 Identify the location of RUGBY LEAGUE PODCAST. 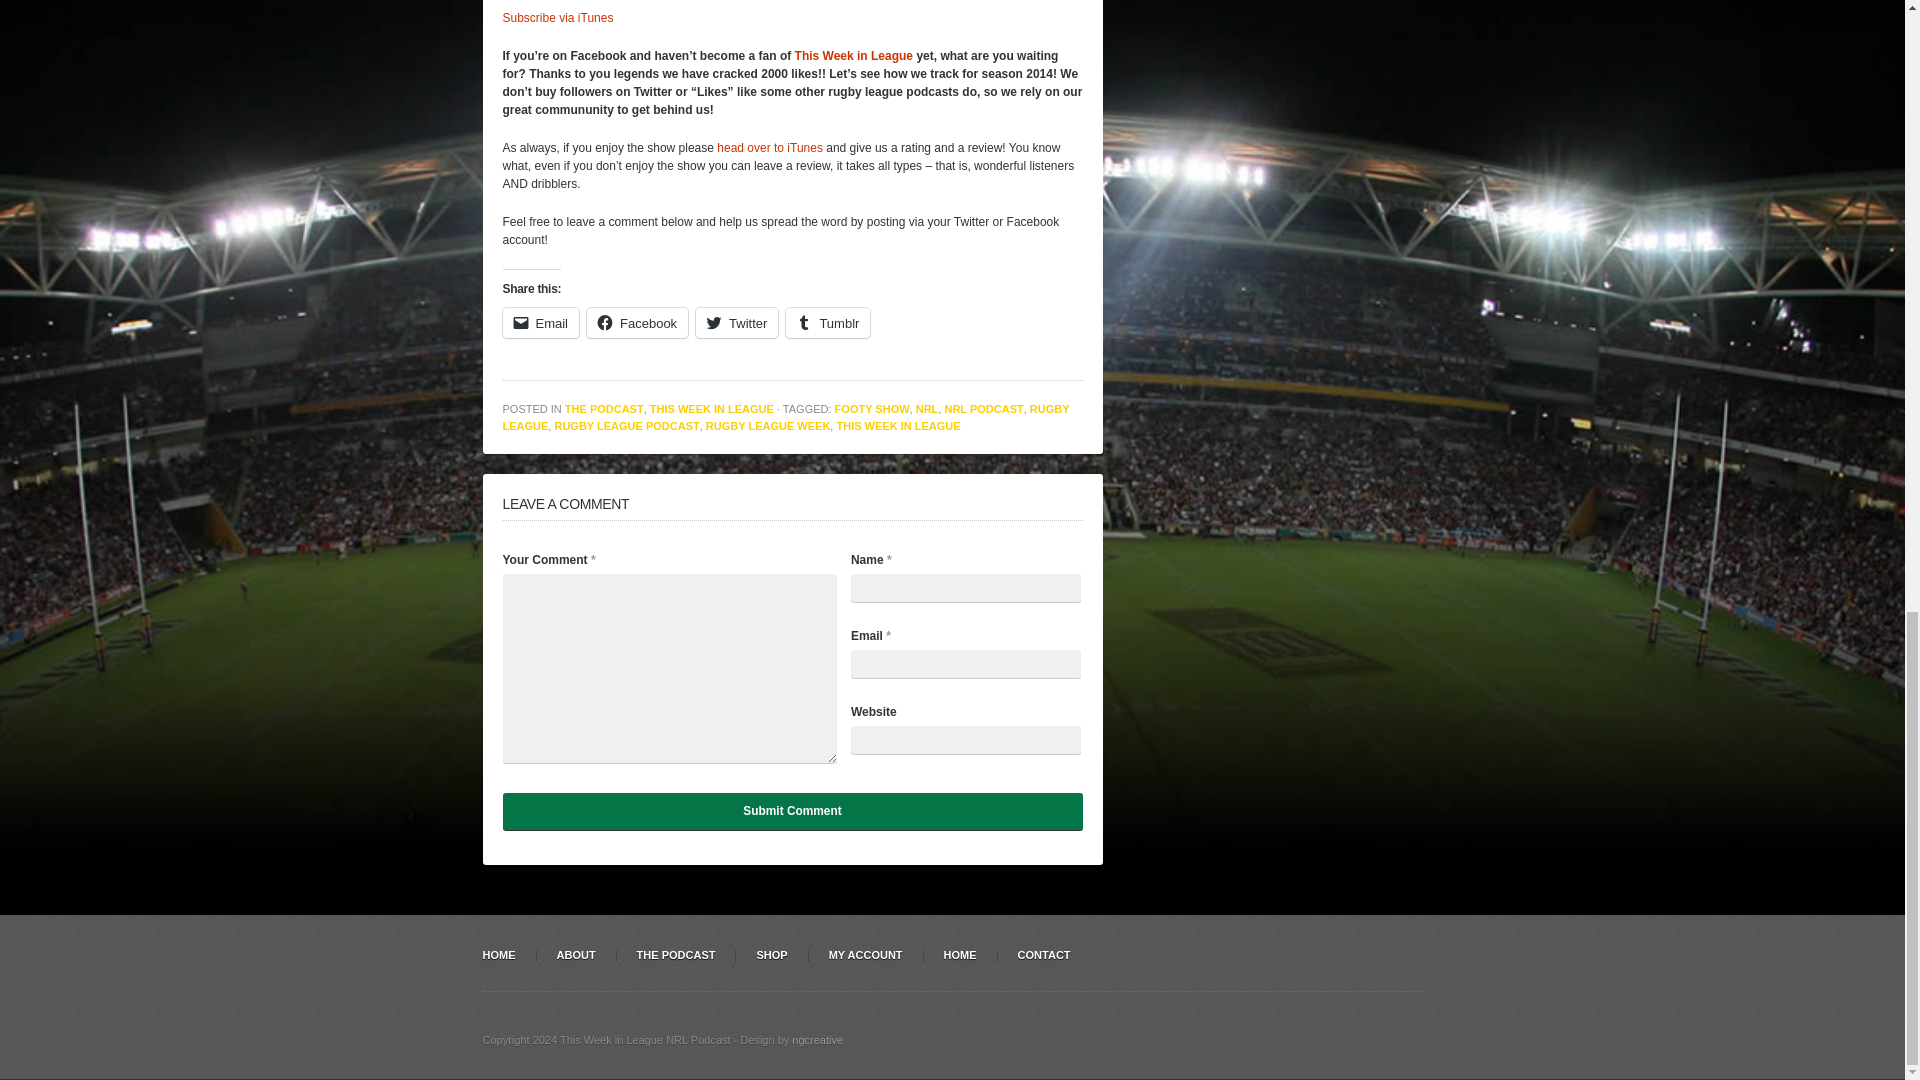
(626, 426).